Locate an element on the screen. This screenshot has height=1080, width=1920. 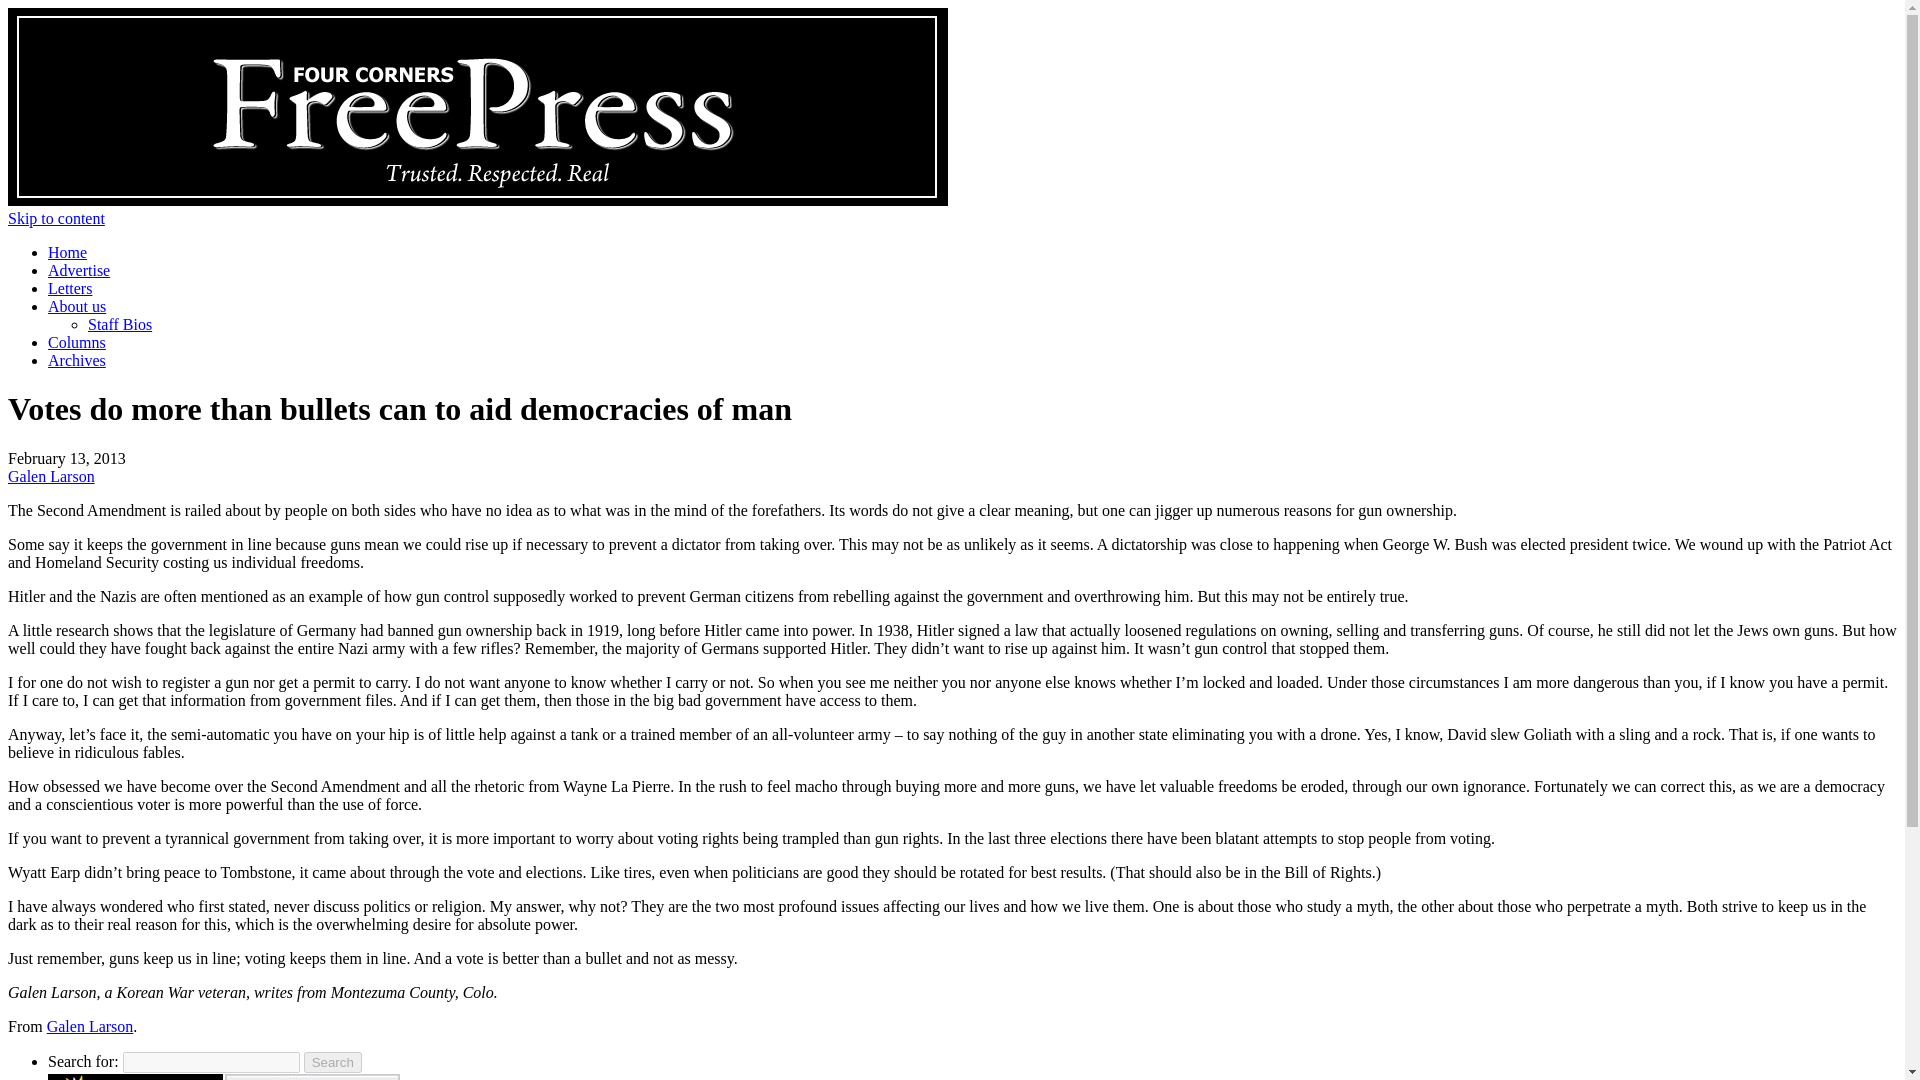
Galen Larson is located at coordinates (90, 1026).